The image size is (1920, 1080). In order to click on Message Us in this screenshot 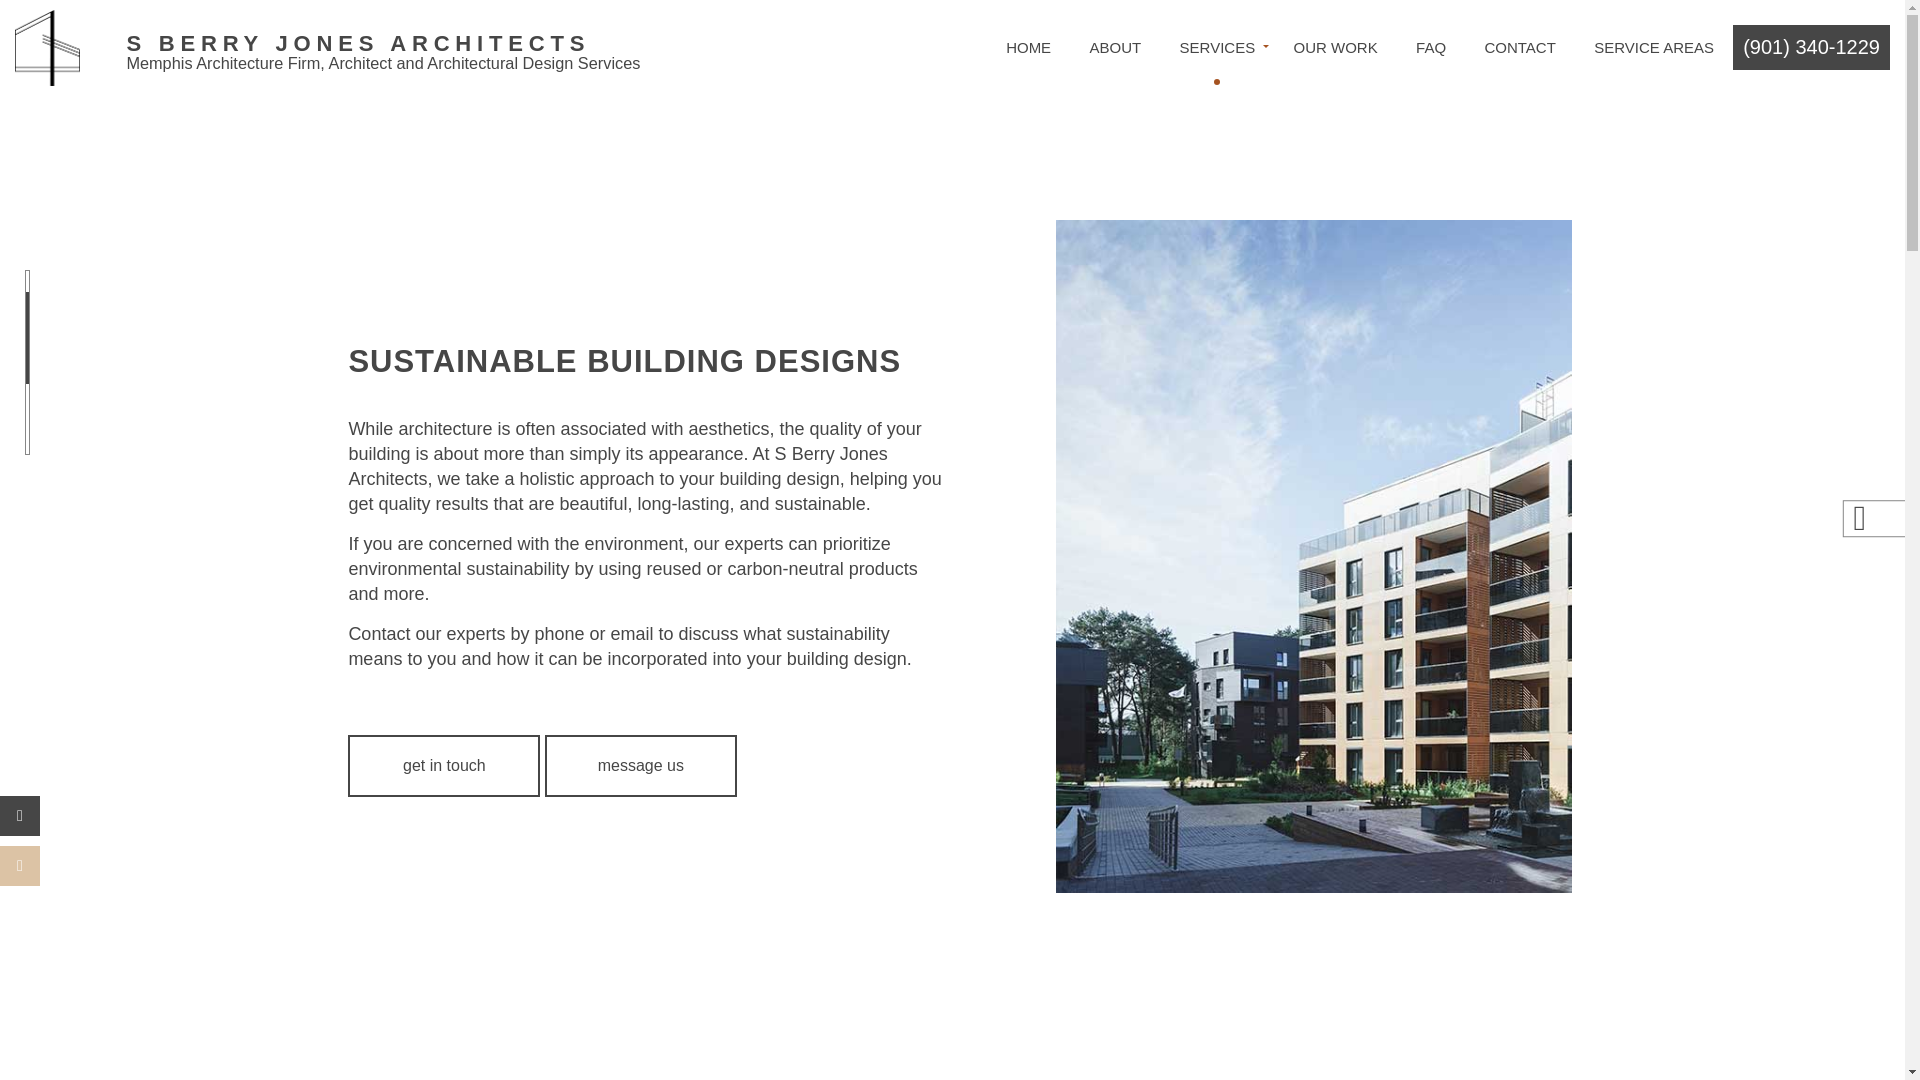, I will do `click(641, 766)`.